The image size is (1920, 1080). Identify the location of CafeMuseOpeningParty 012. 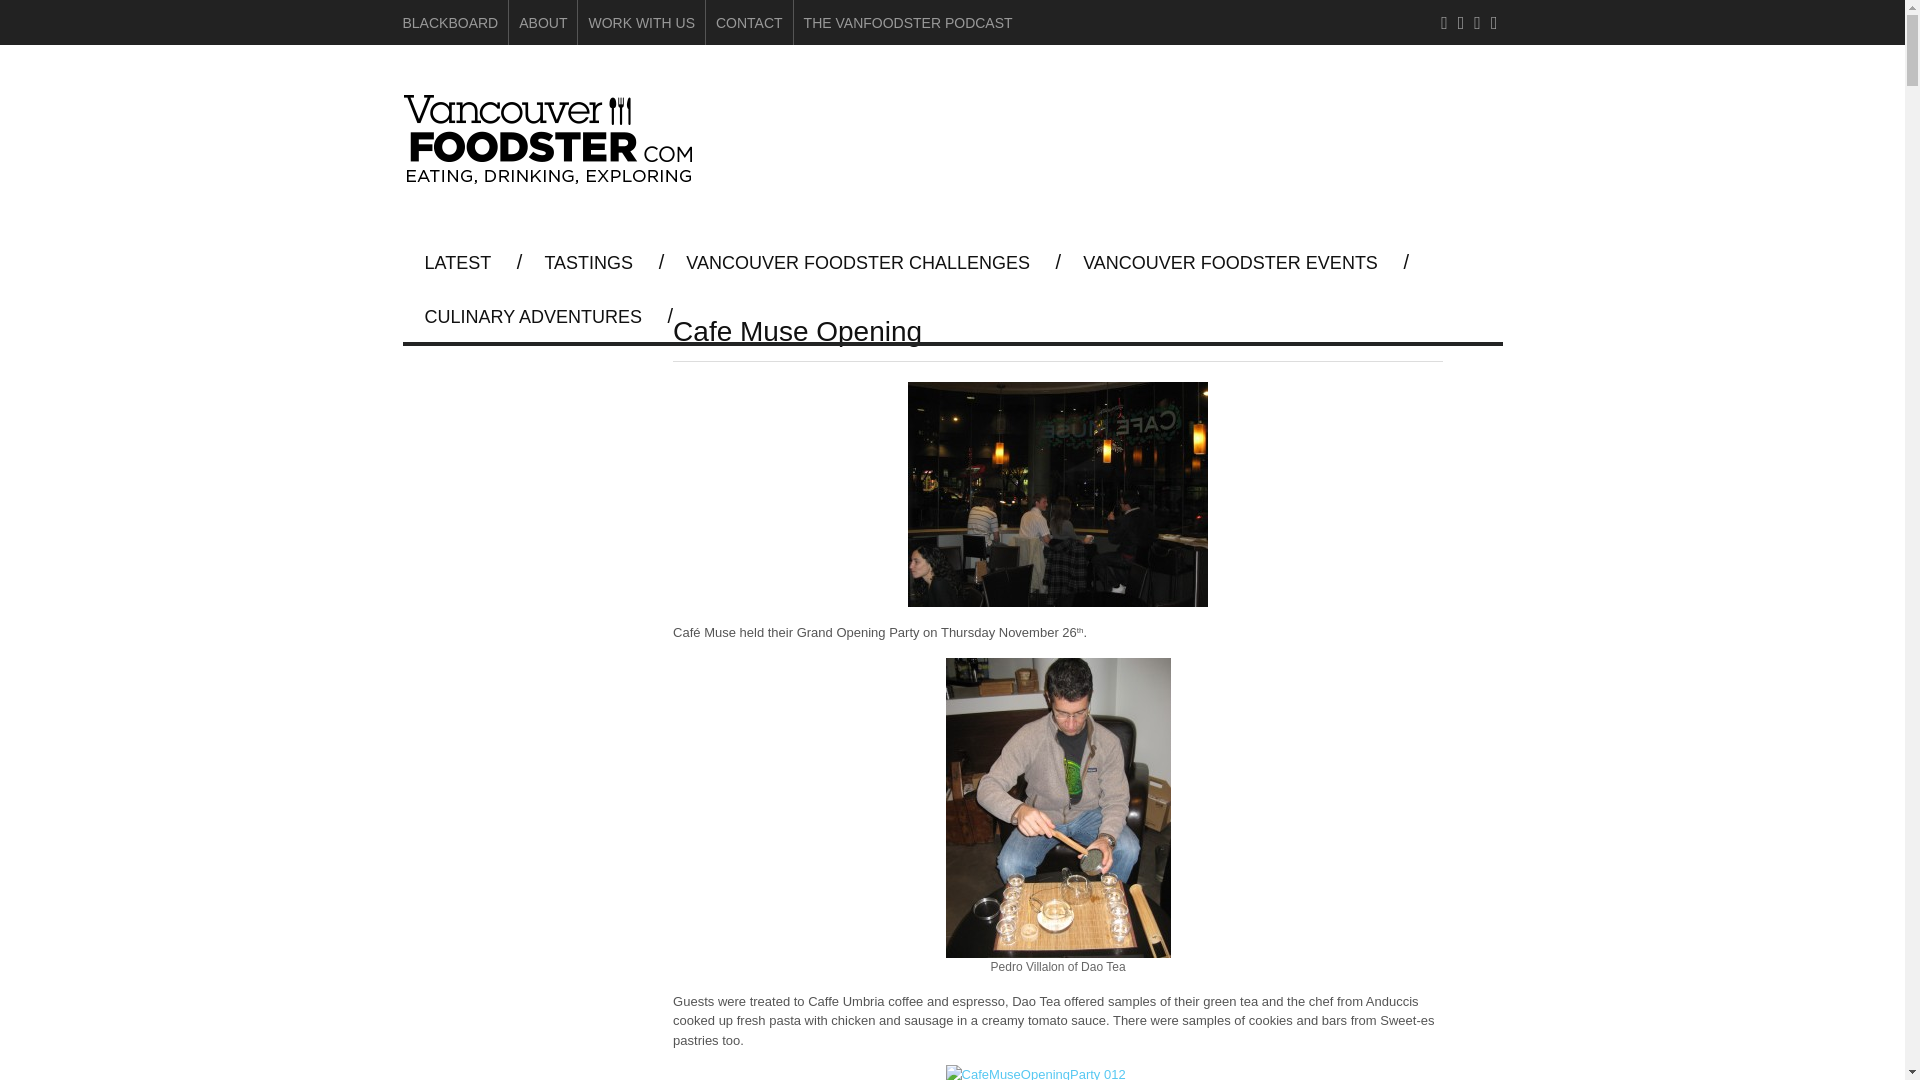
(1058, 1072).